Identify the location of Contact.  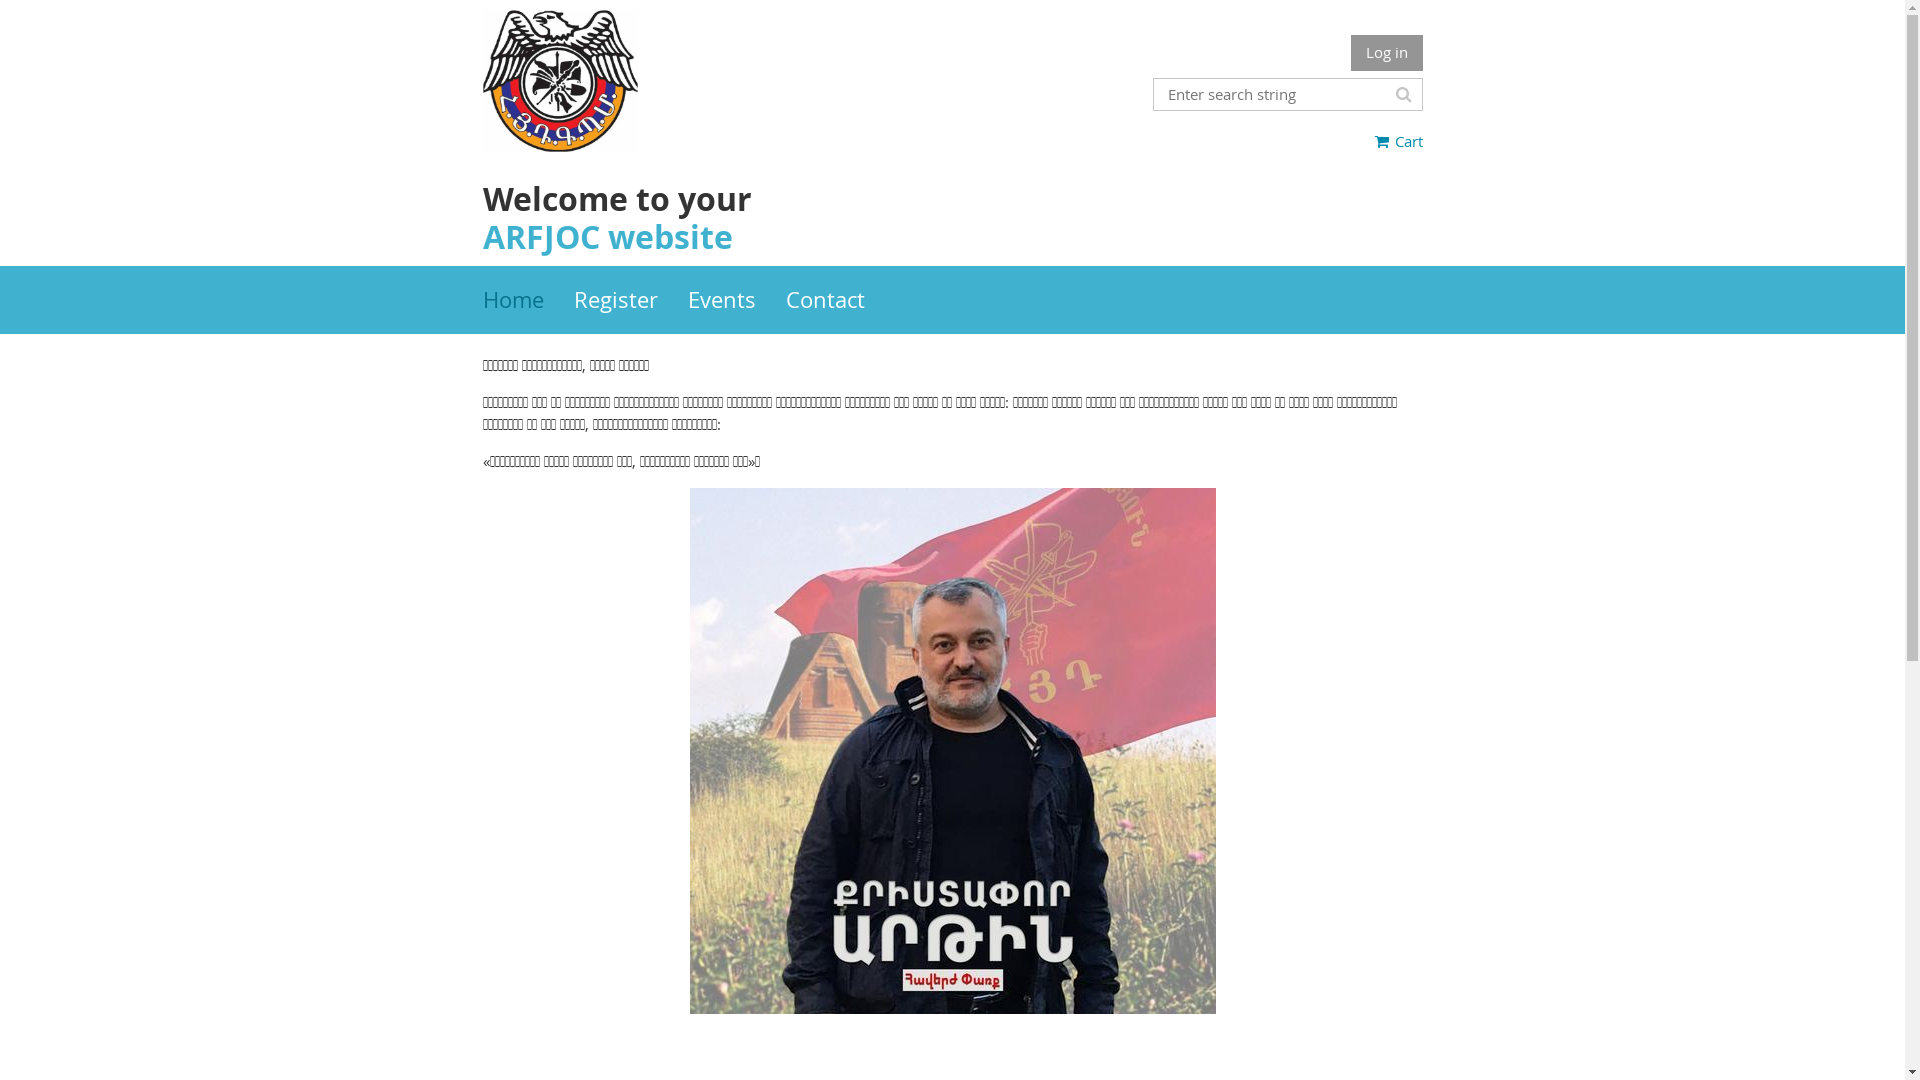
(840, 300).